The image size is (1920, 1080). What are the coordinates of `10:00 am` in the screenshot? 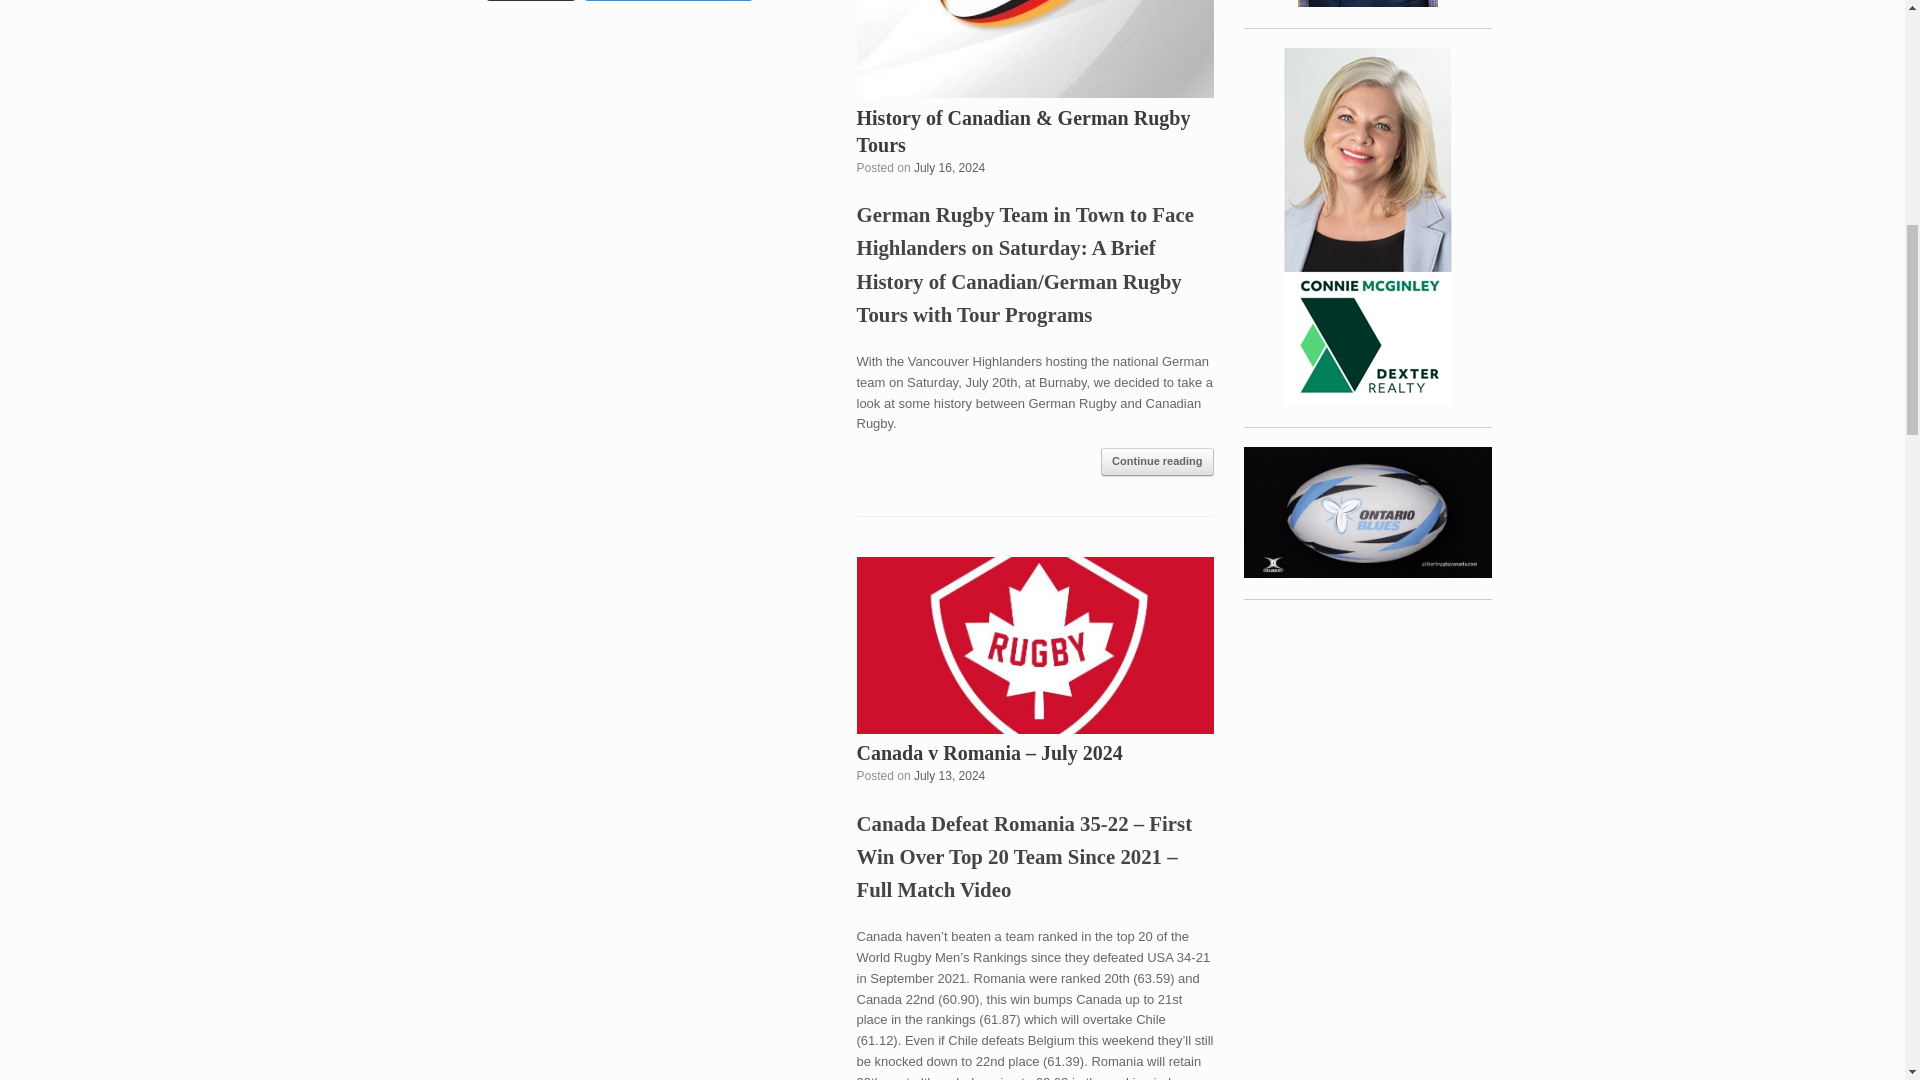 It's located at (948, 167).